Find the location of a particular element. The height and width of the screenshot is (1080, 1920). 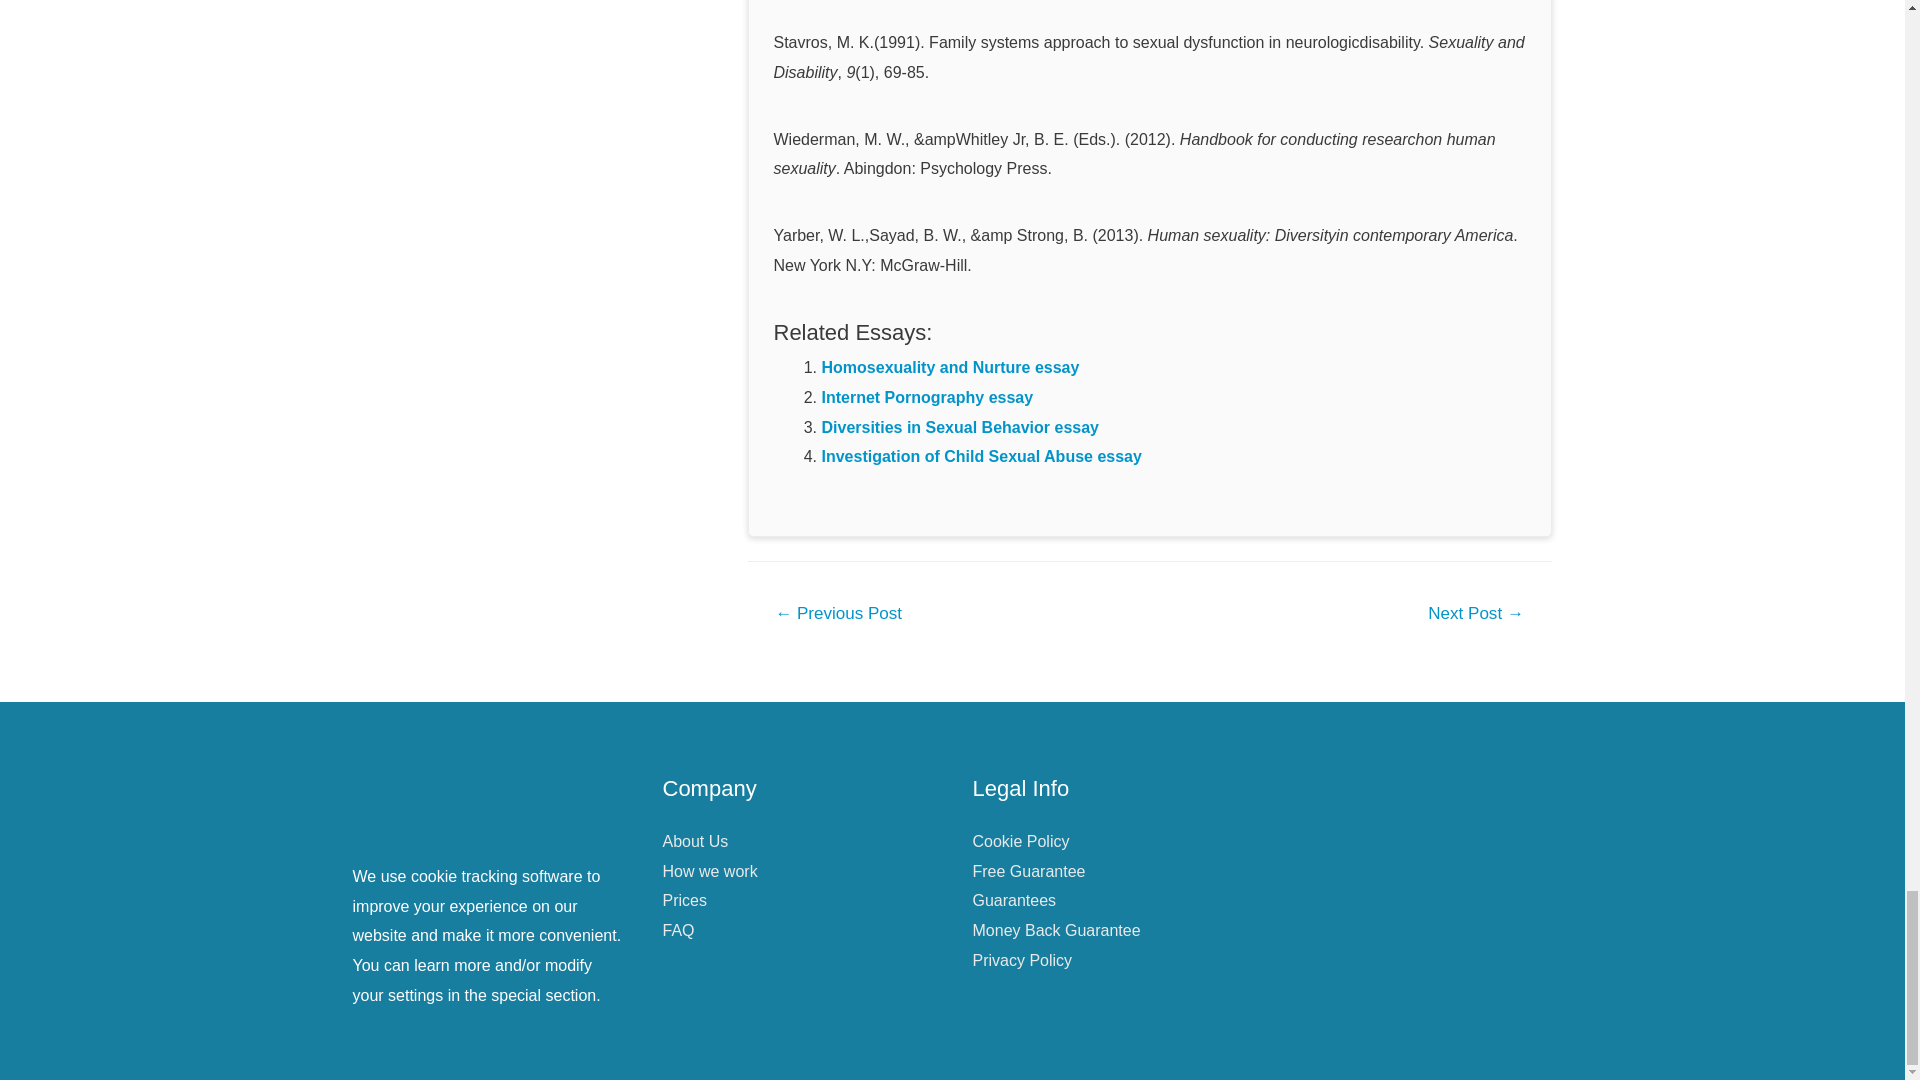

Homosexuality and Nurture essay is located at coordinates (950, 366).